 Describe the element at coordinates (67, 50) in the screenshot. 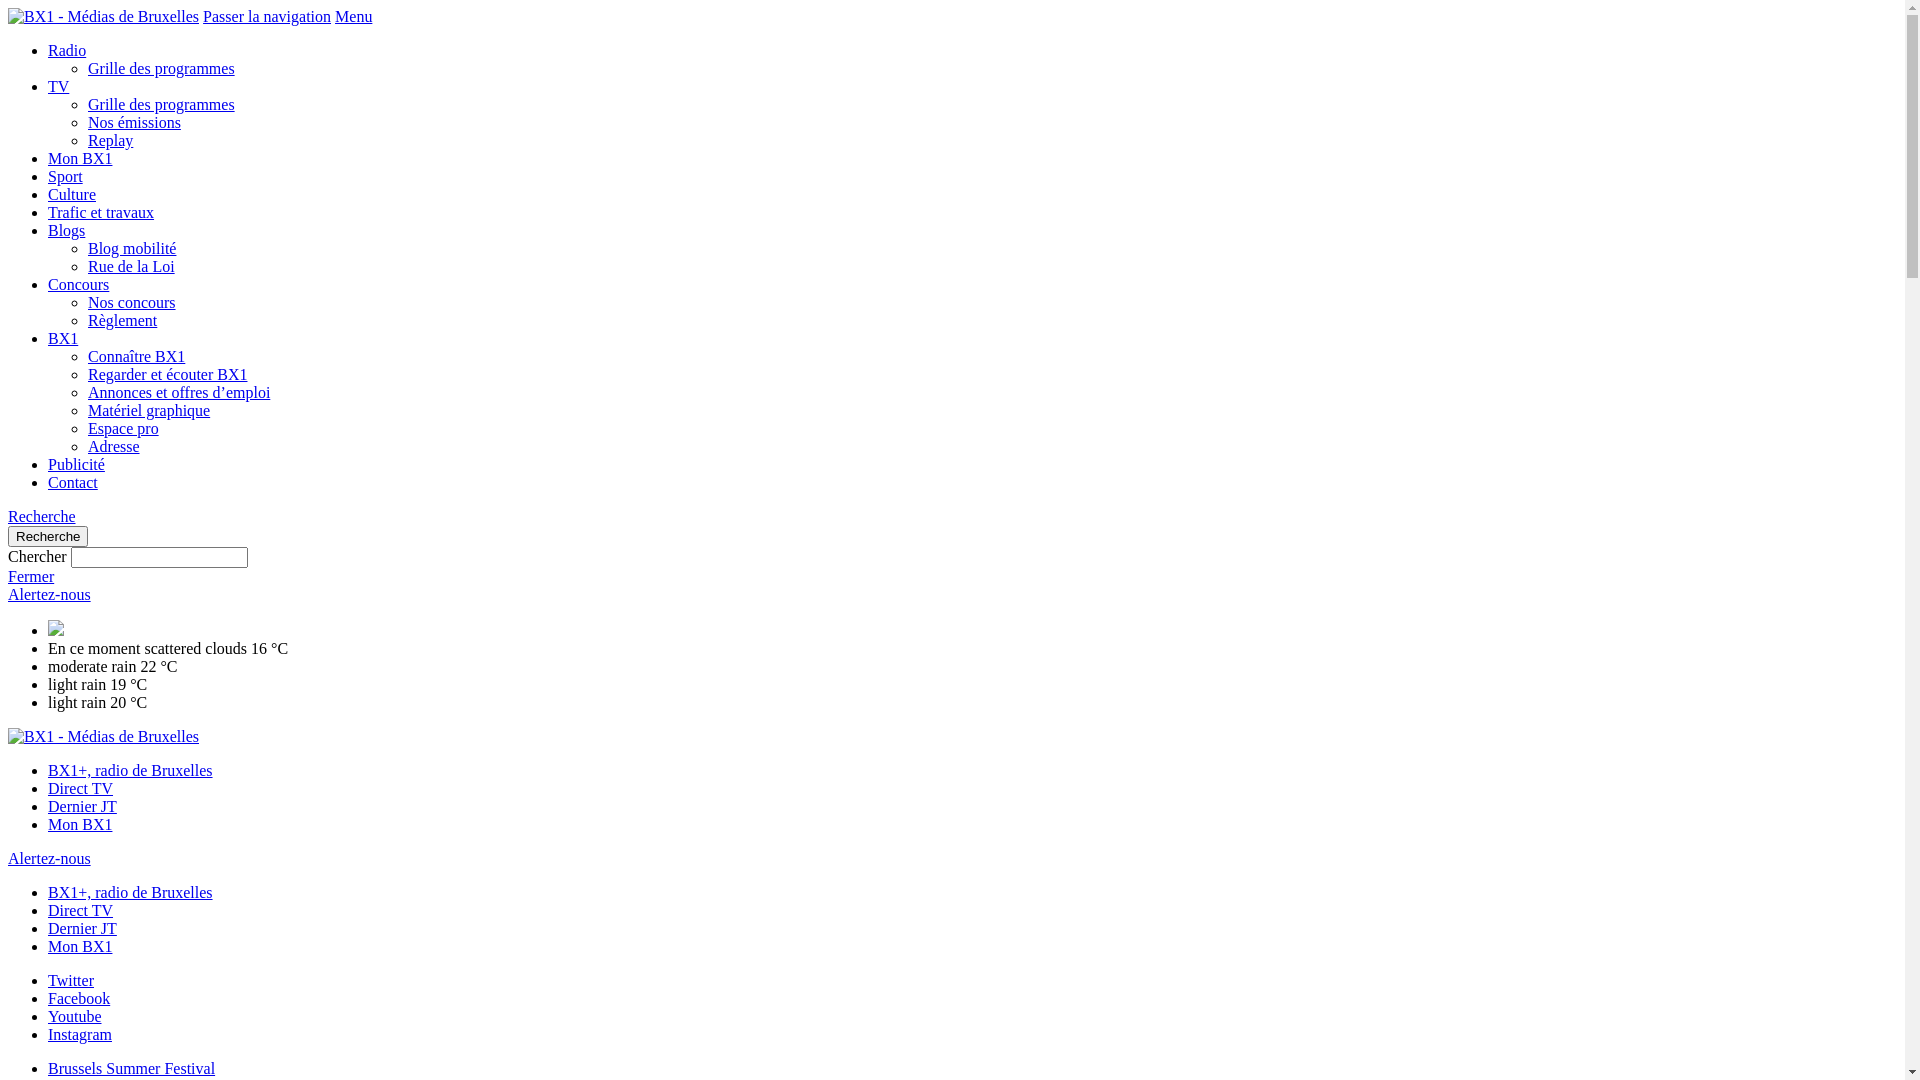

I see `Radio` at that location.